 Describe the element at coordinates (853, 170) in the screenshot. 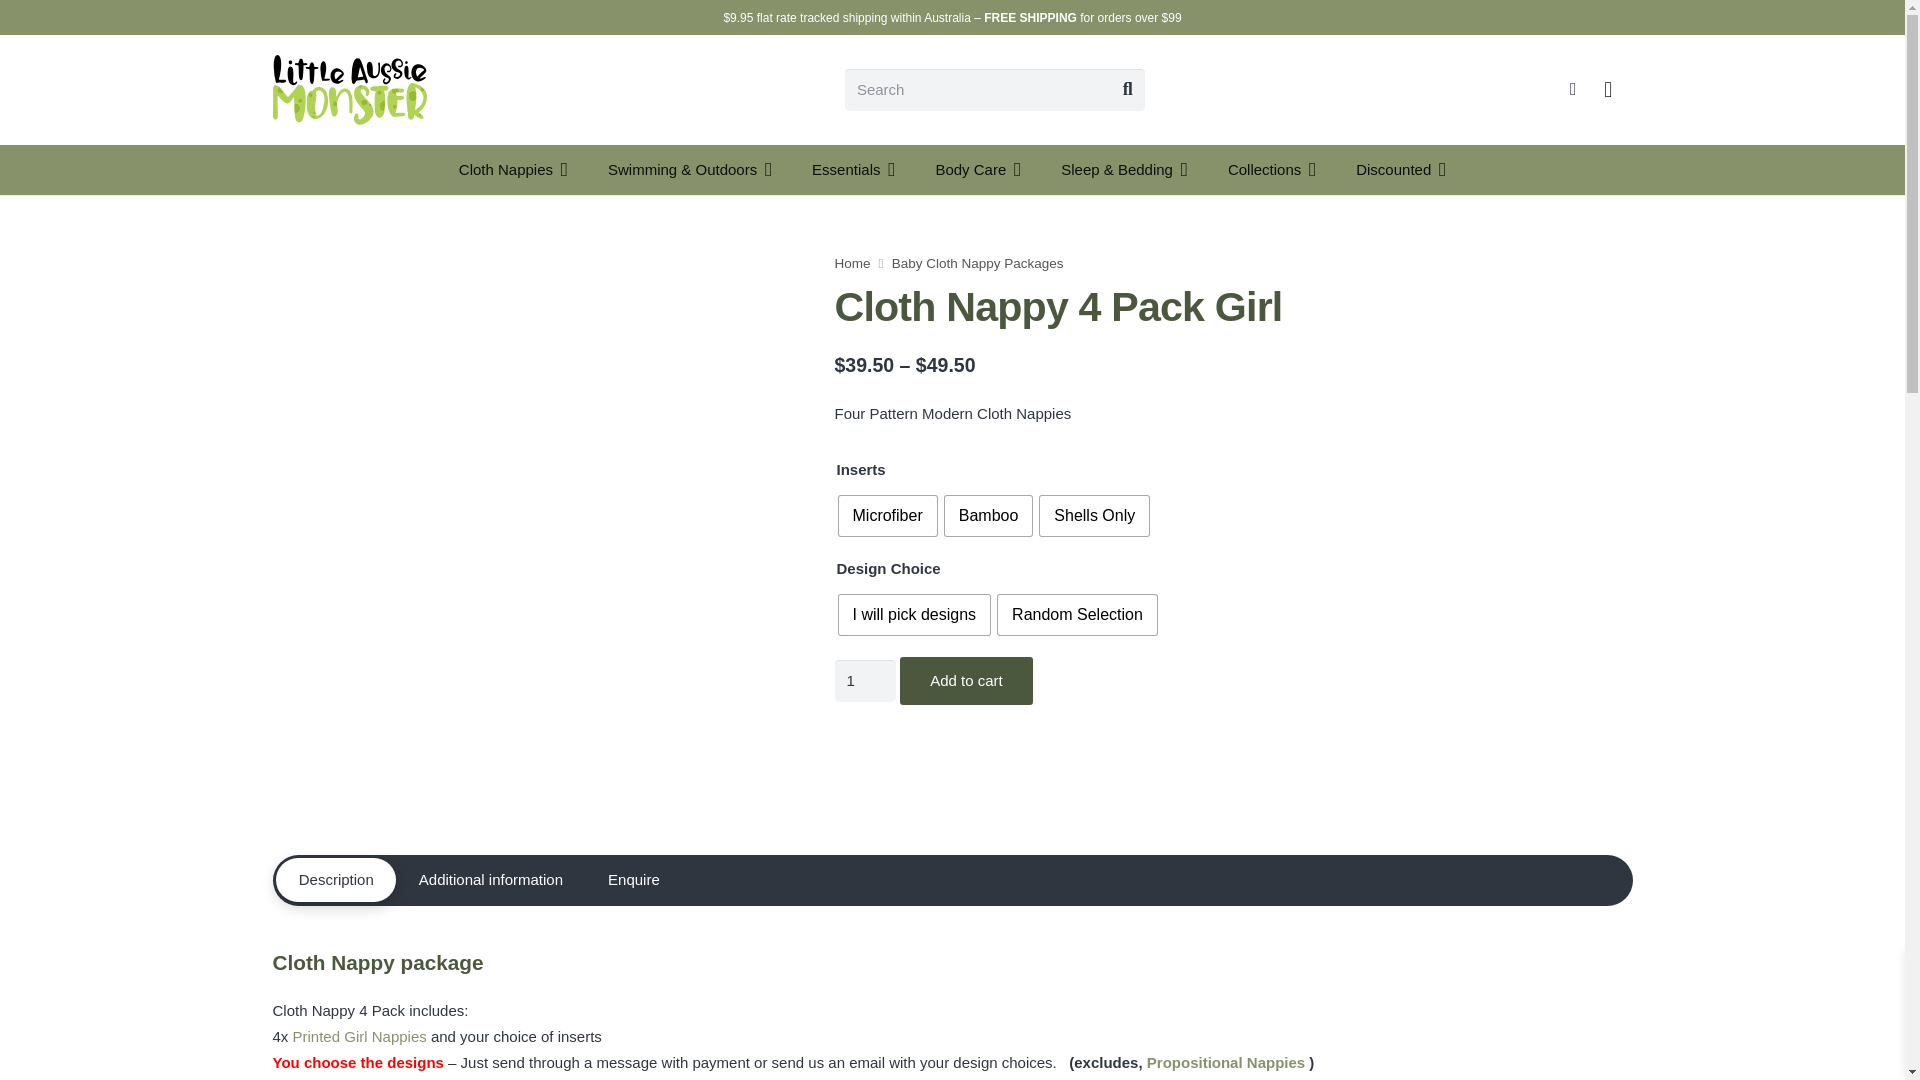

I see `Essentials` at that location.